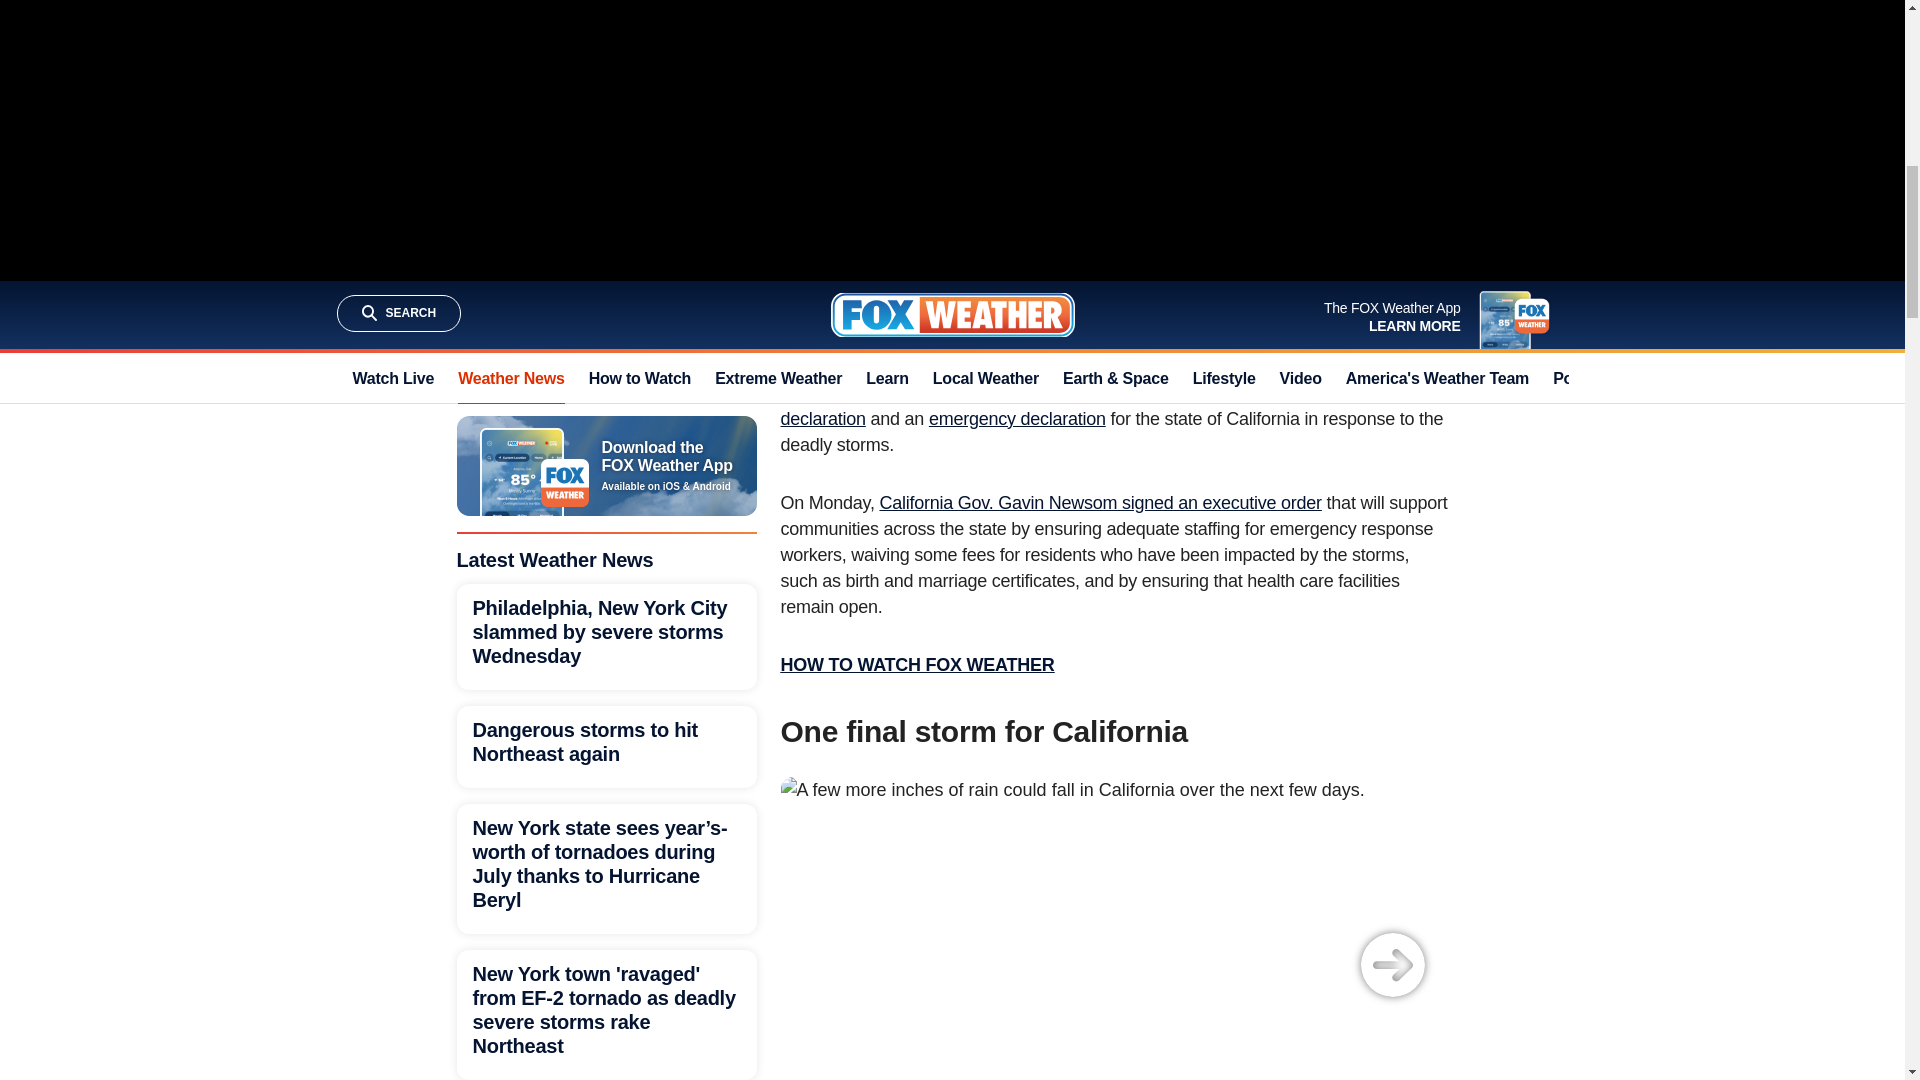 This screenshot has height=1080, width=1920. What do you see at coordinates (1076, 406) in the screenshot?
I see `major disaster declaration` at bounding box center [1076, 406].